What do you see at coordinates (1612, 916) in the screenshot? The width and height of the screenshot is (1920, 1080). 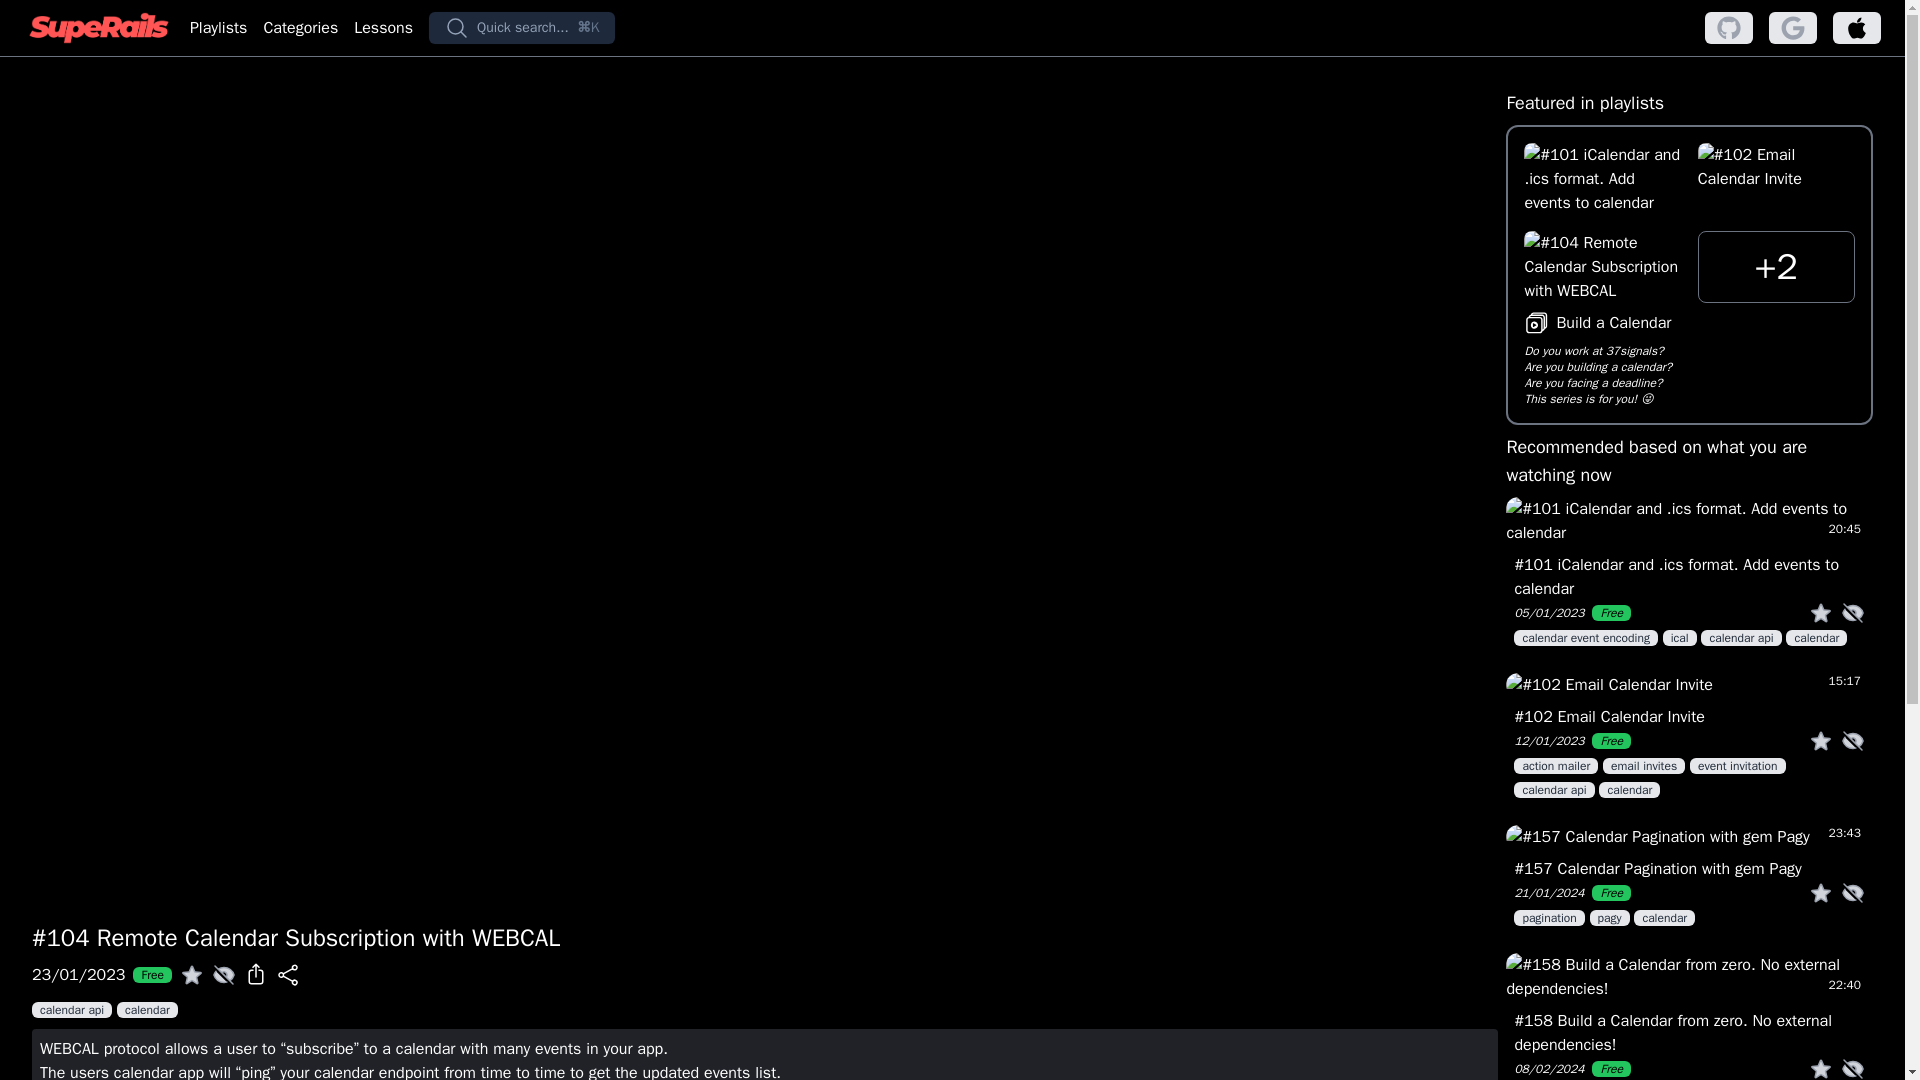 I see `pagy` at bounding box center [1612, 916].